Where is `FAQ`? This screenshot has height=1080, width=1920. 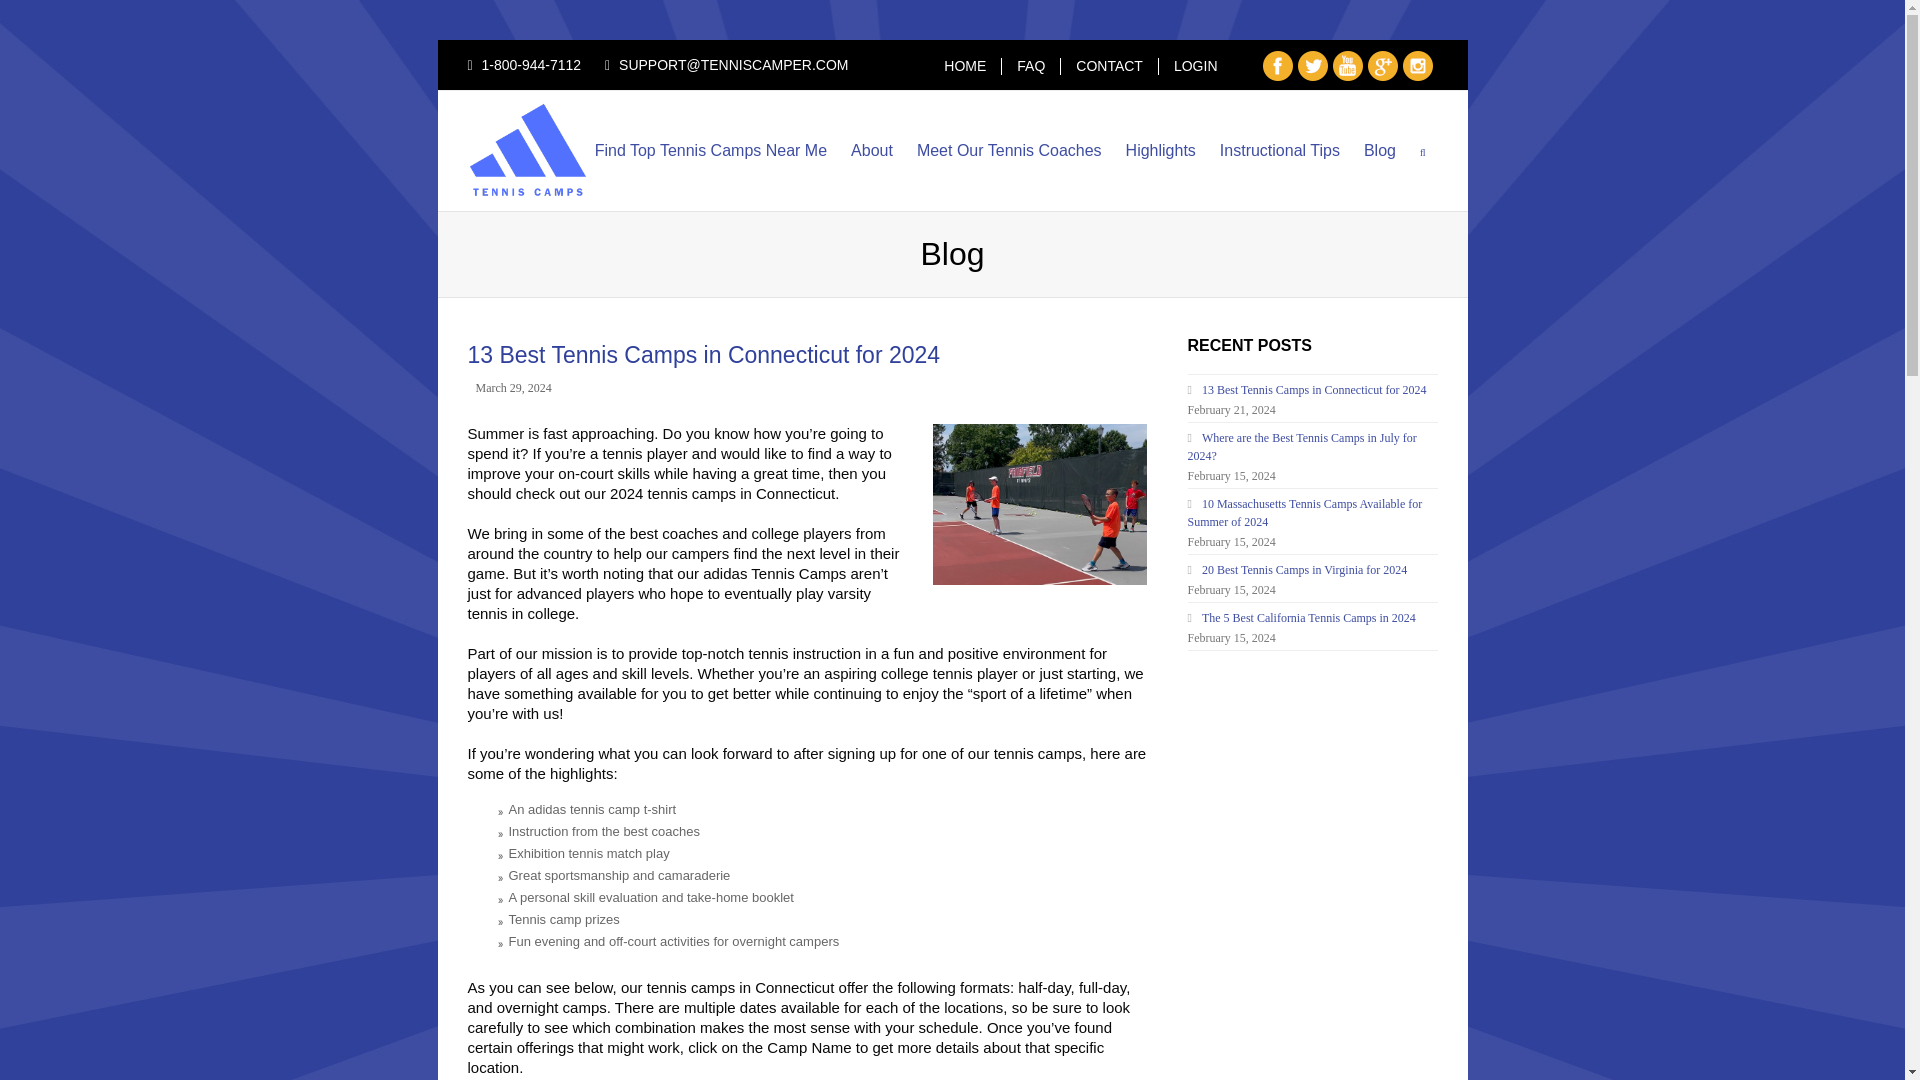 FAQ is located at coordinates (1030, 66).